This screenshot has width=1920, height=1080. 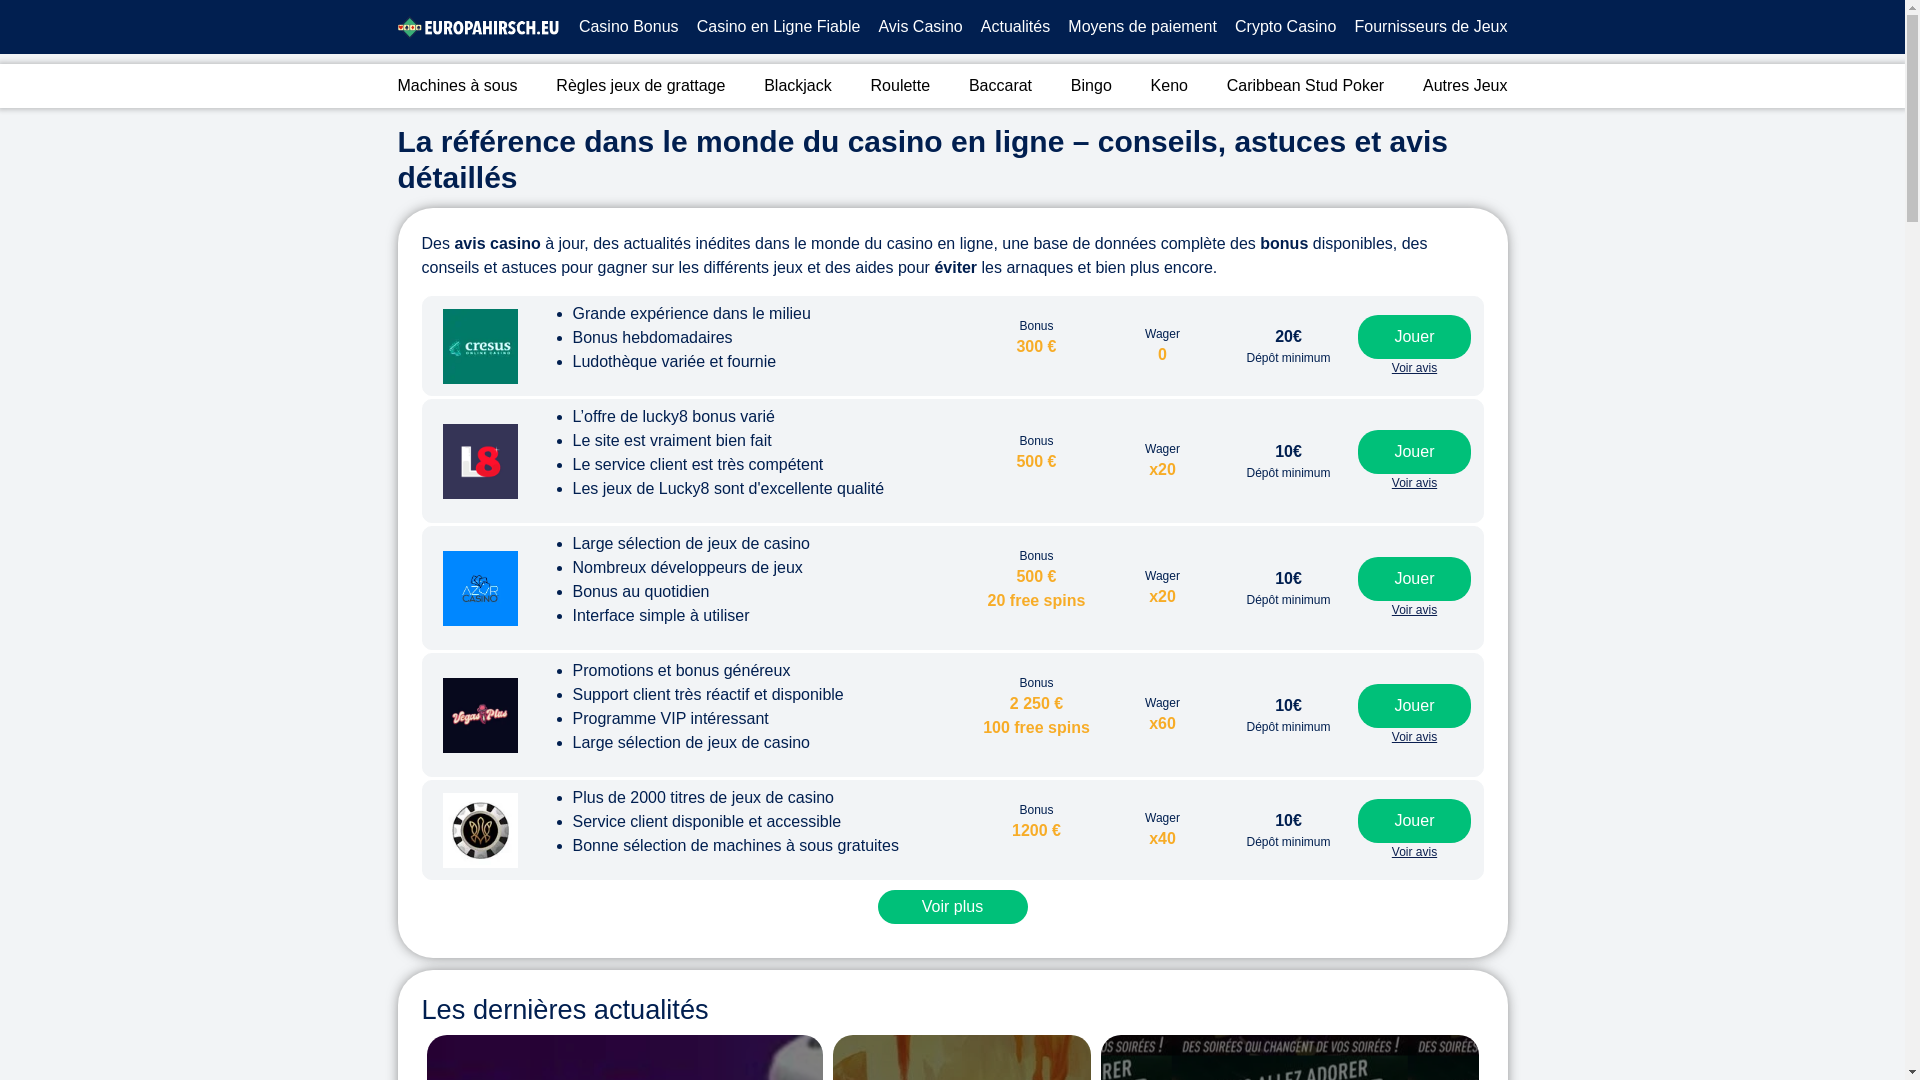 I want to click on Autres Jeux, so click(x=1465, y=86).